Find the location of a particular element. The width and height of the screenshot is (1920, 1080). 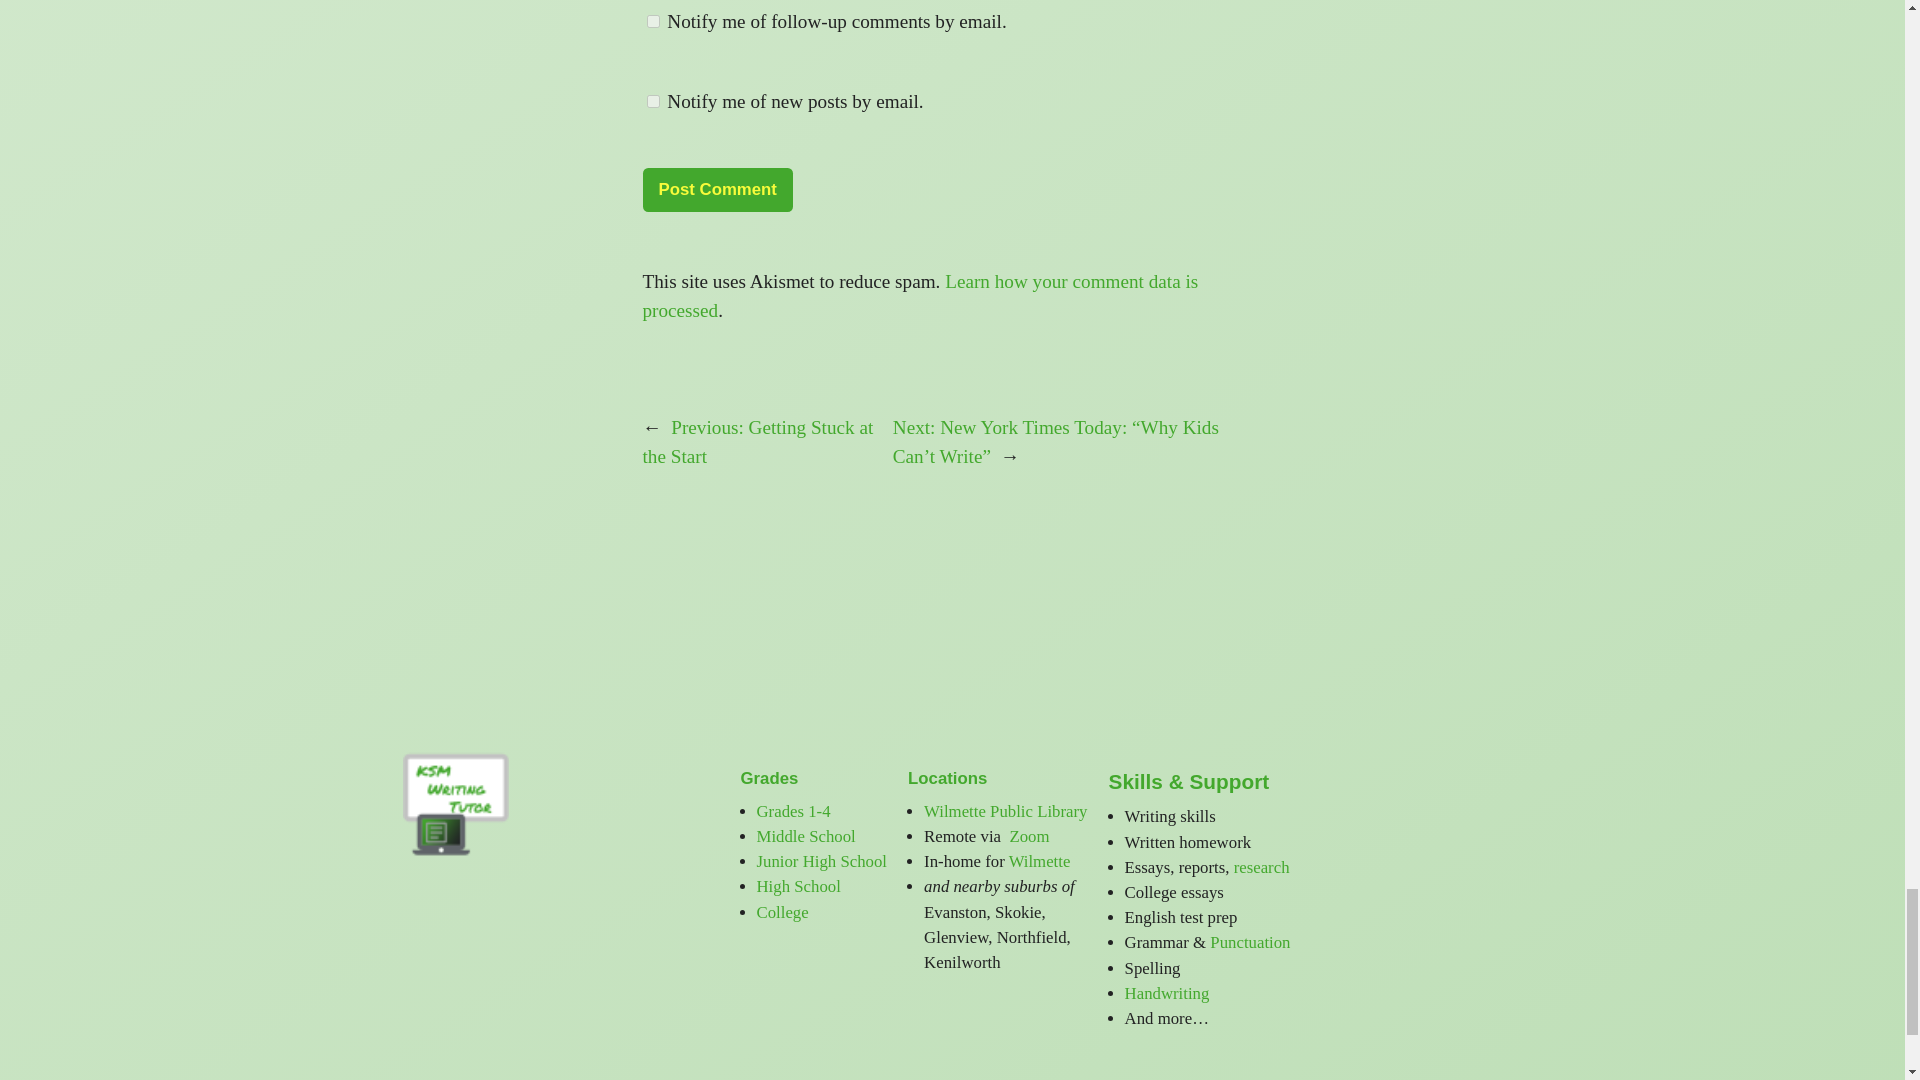

Post Comment is located at coordinates (716, 190).